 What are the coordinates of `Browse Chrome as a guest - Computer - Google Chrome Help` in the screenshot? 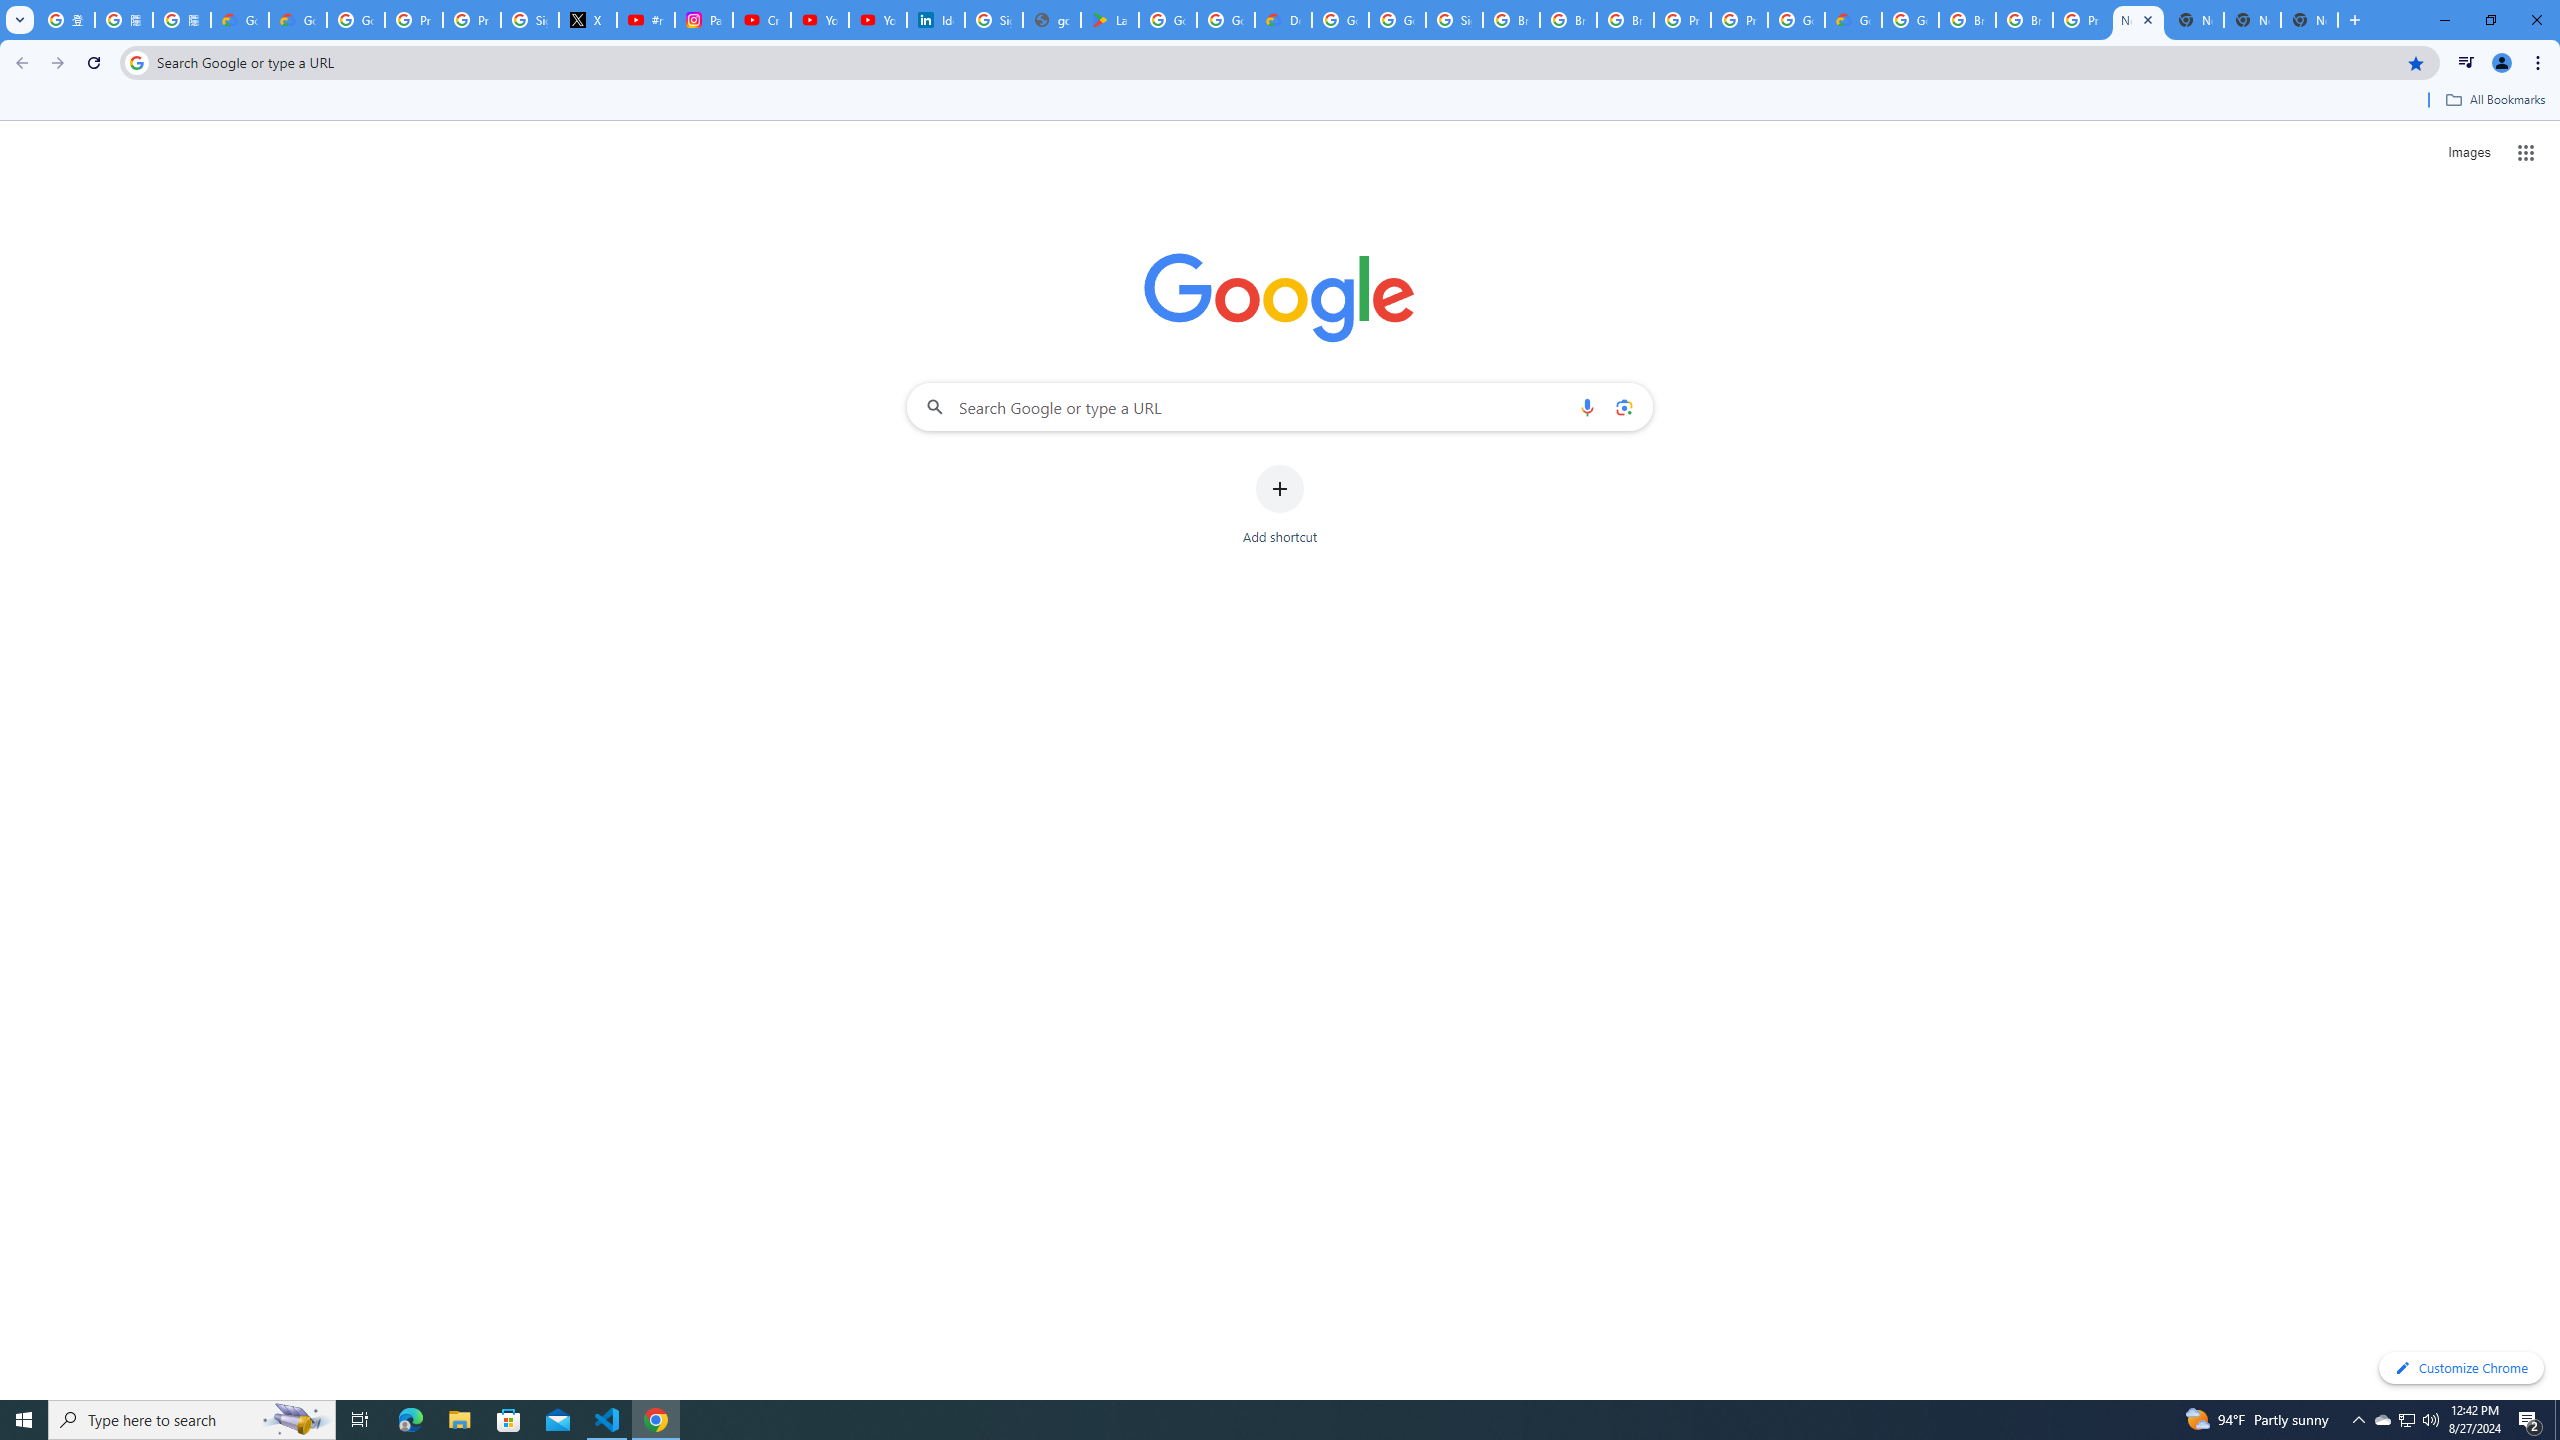 It's located at (2023, 20).